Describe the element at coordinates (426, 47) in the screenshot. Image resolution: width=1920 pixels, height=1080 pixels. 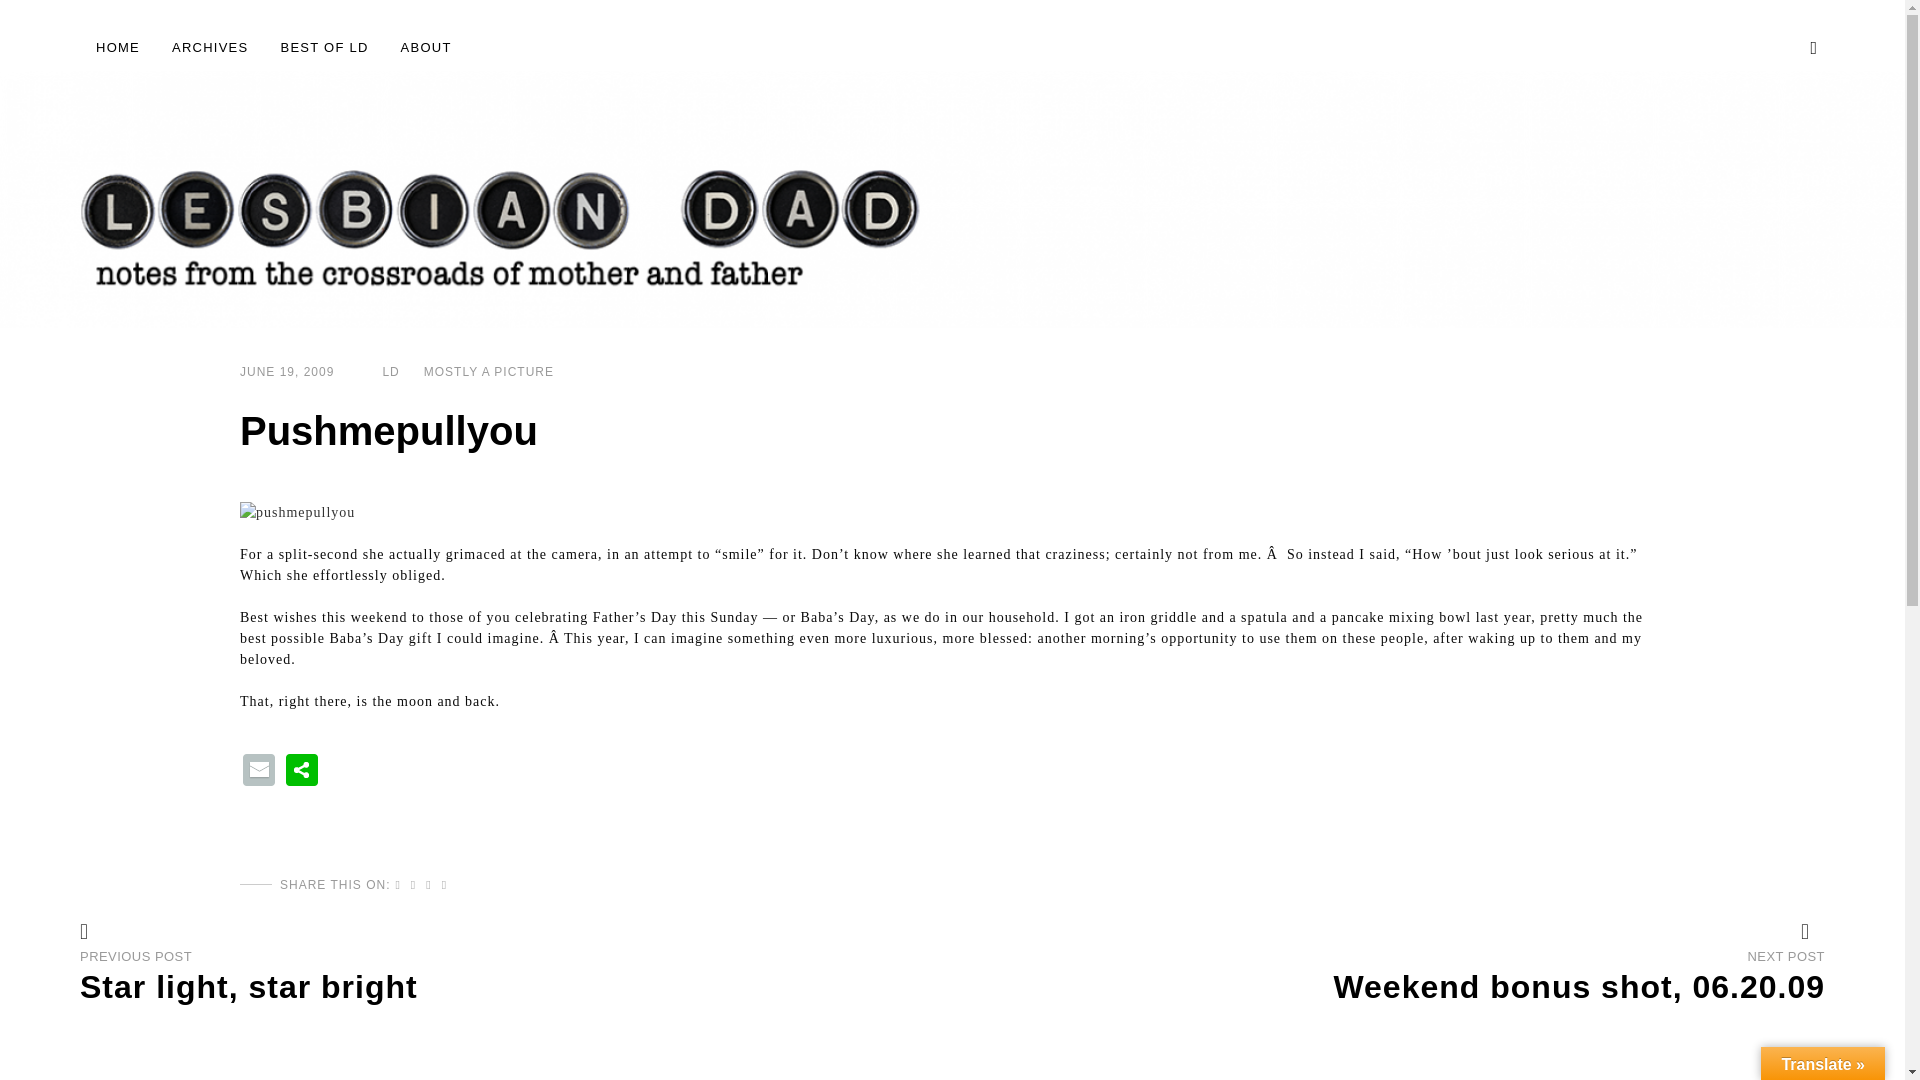
I see `Skip to content` at that location.